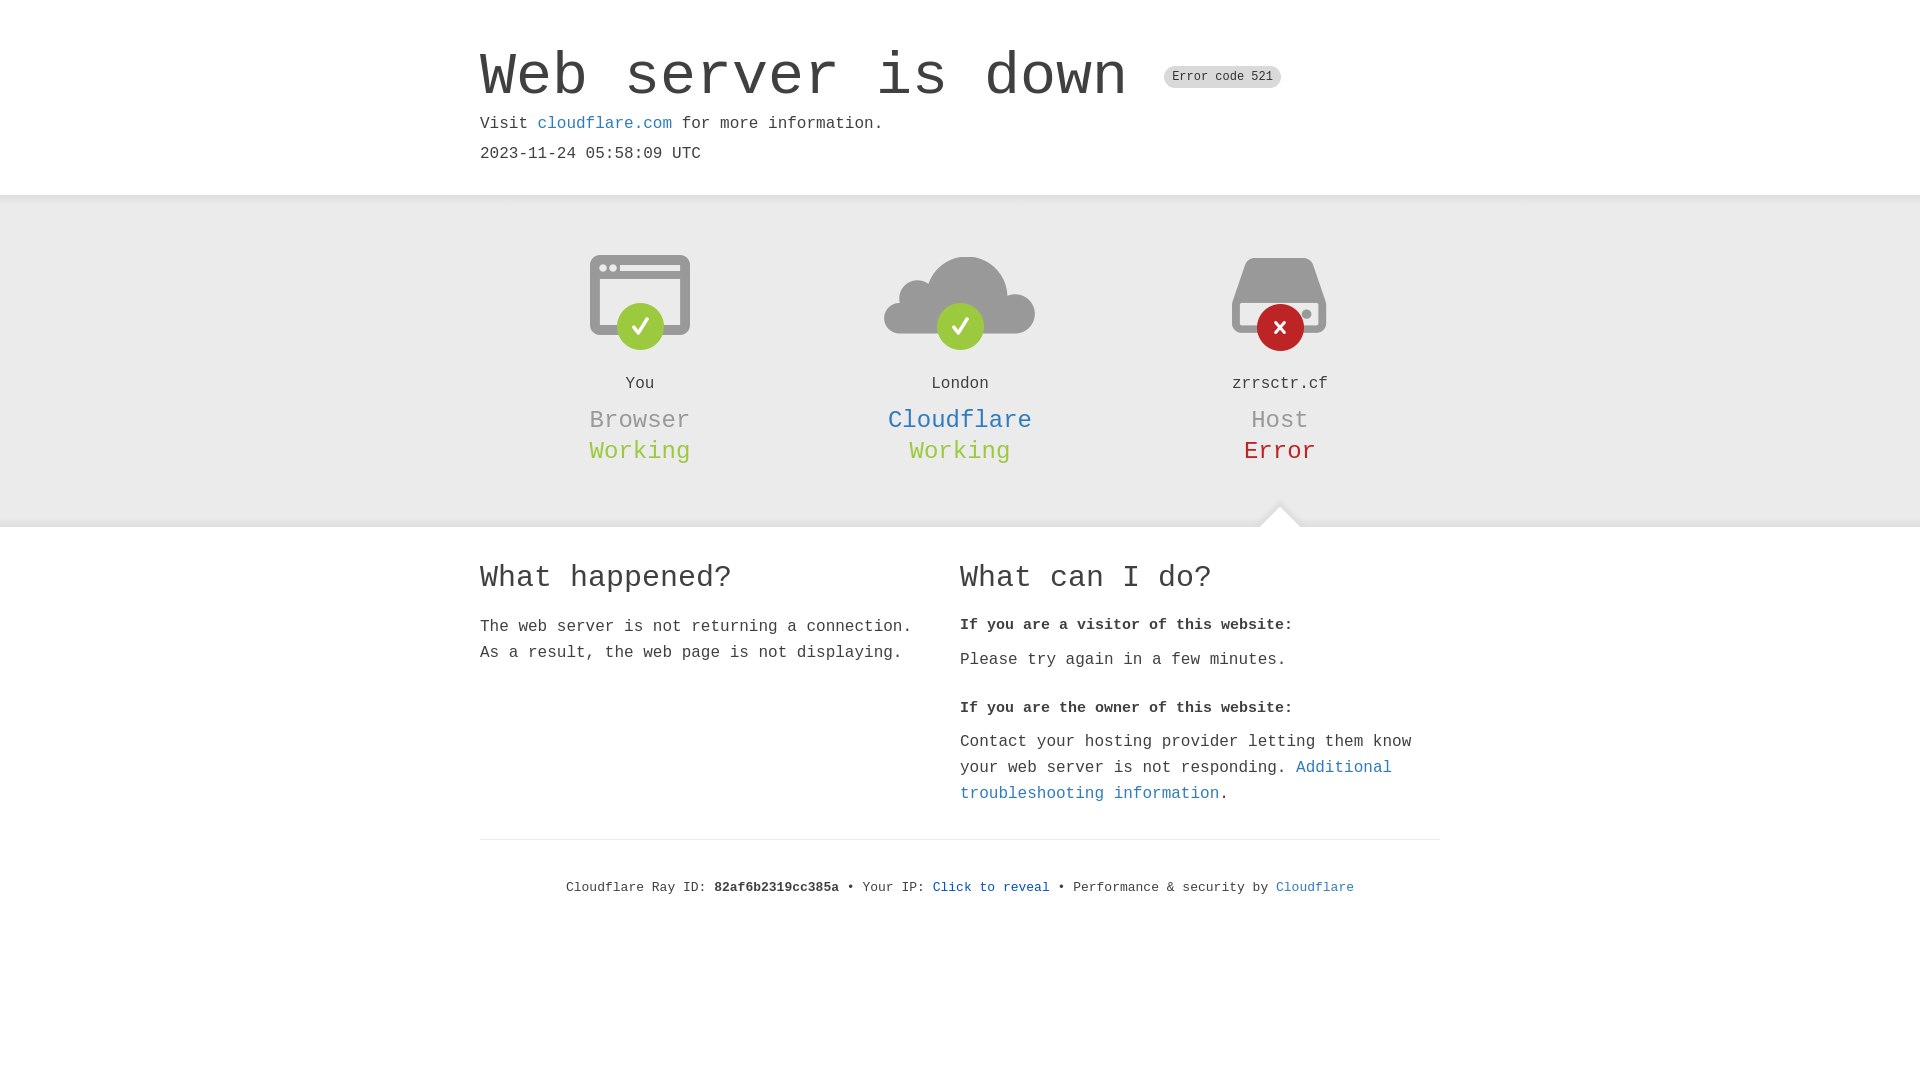 The width and height of the screenshot is (1920, 1080). Describe the element at coordinates (960, 420) in the screenshot. I see `Cloudflare` at that location.